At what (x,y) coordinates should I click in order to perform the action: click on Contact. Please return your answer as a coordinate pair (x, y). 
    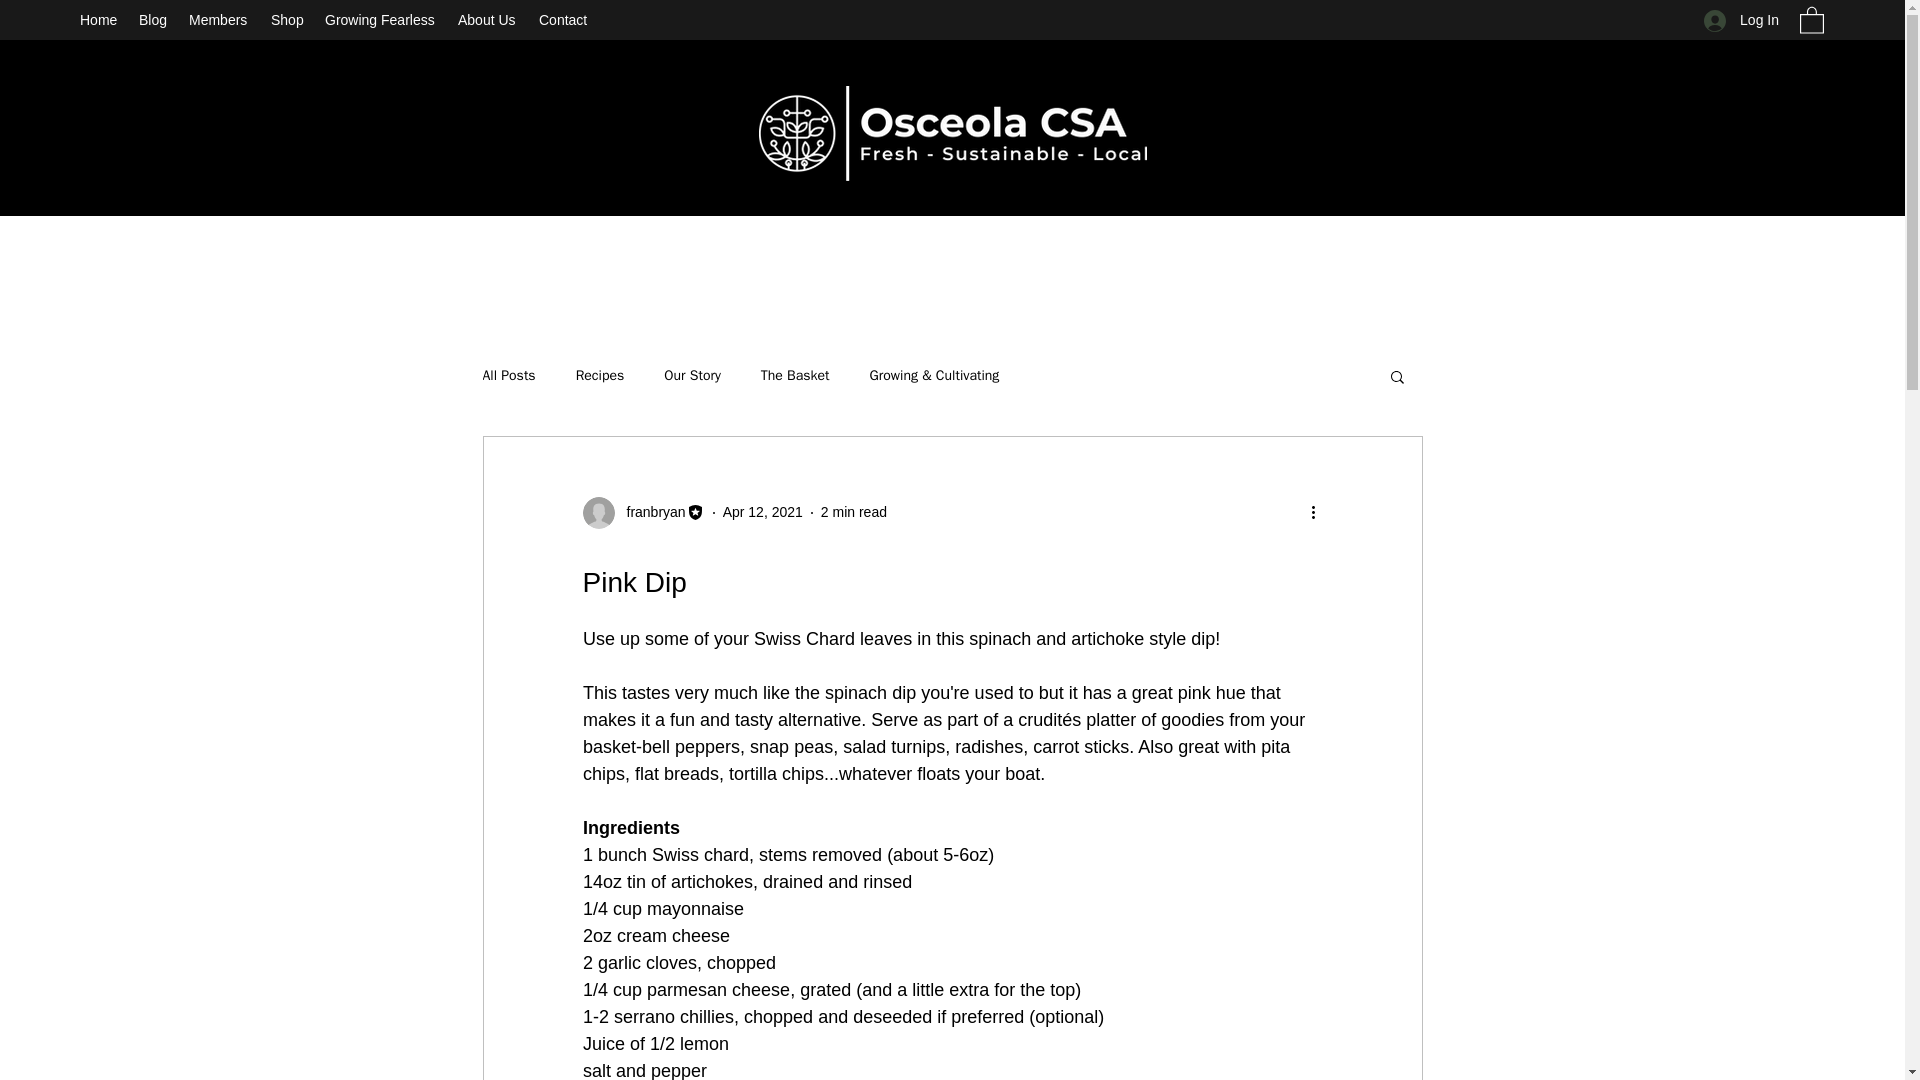
    Looking at the image, I should click on (564, 20).